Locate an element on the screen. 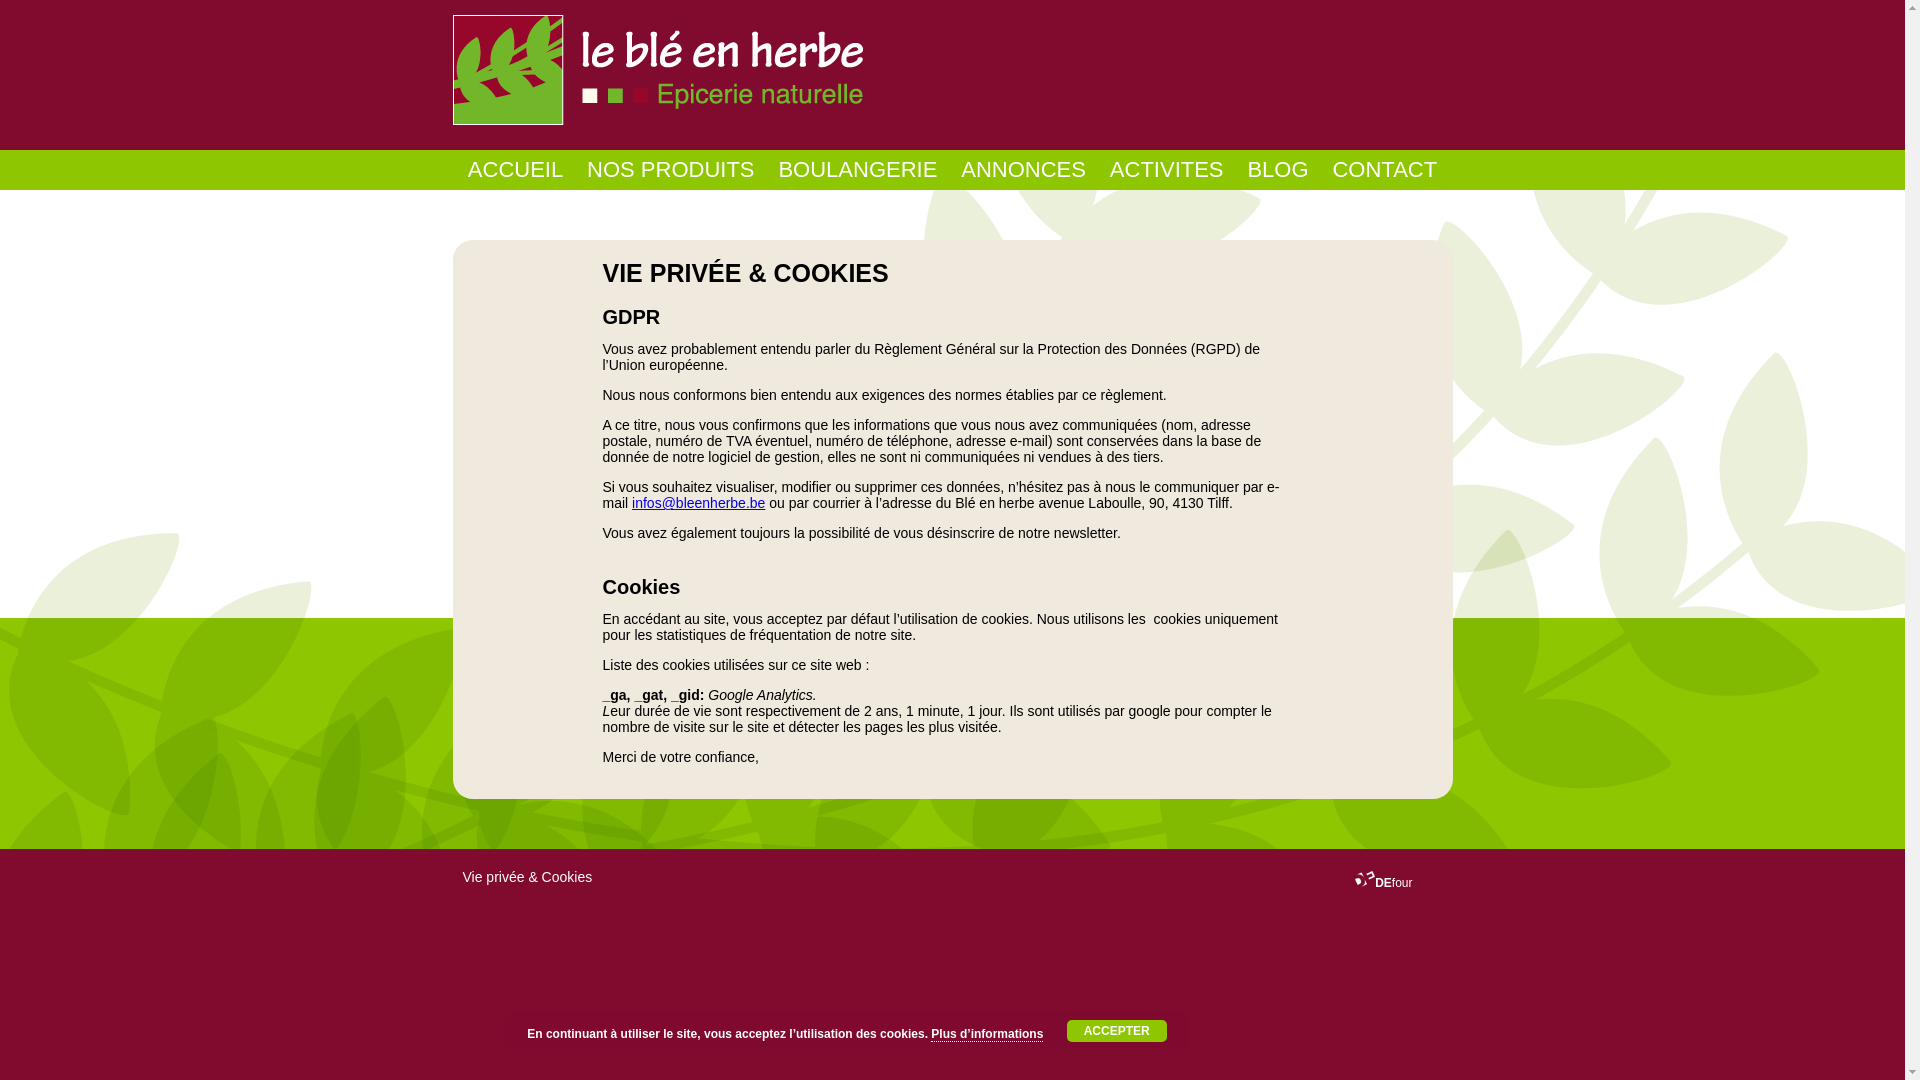  infos@bleenherbe.be is located at coordinates (698, 503).